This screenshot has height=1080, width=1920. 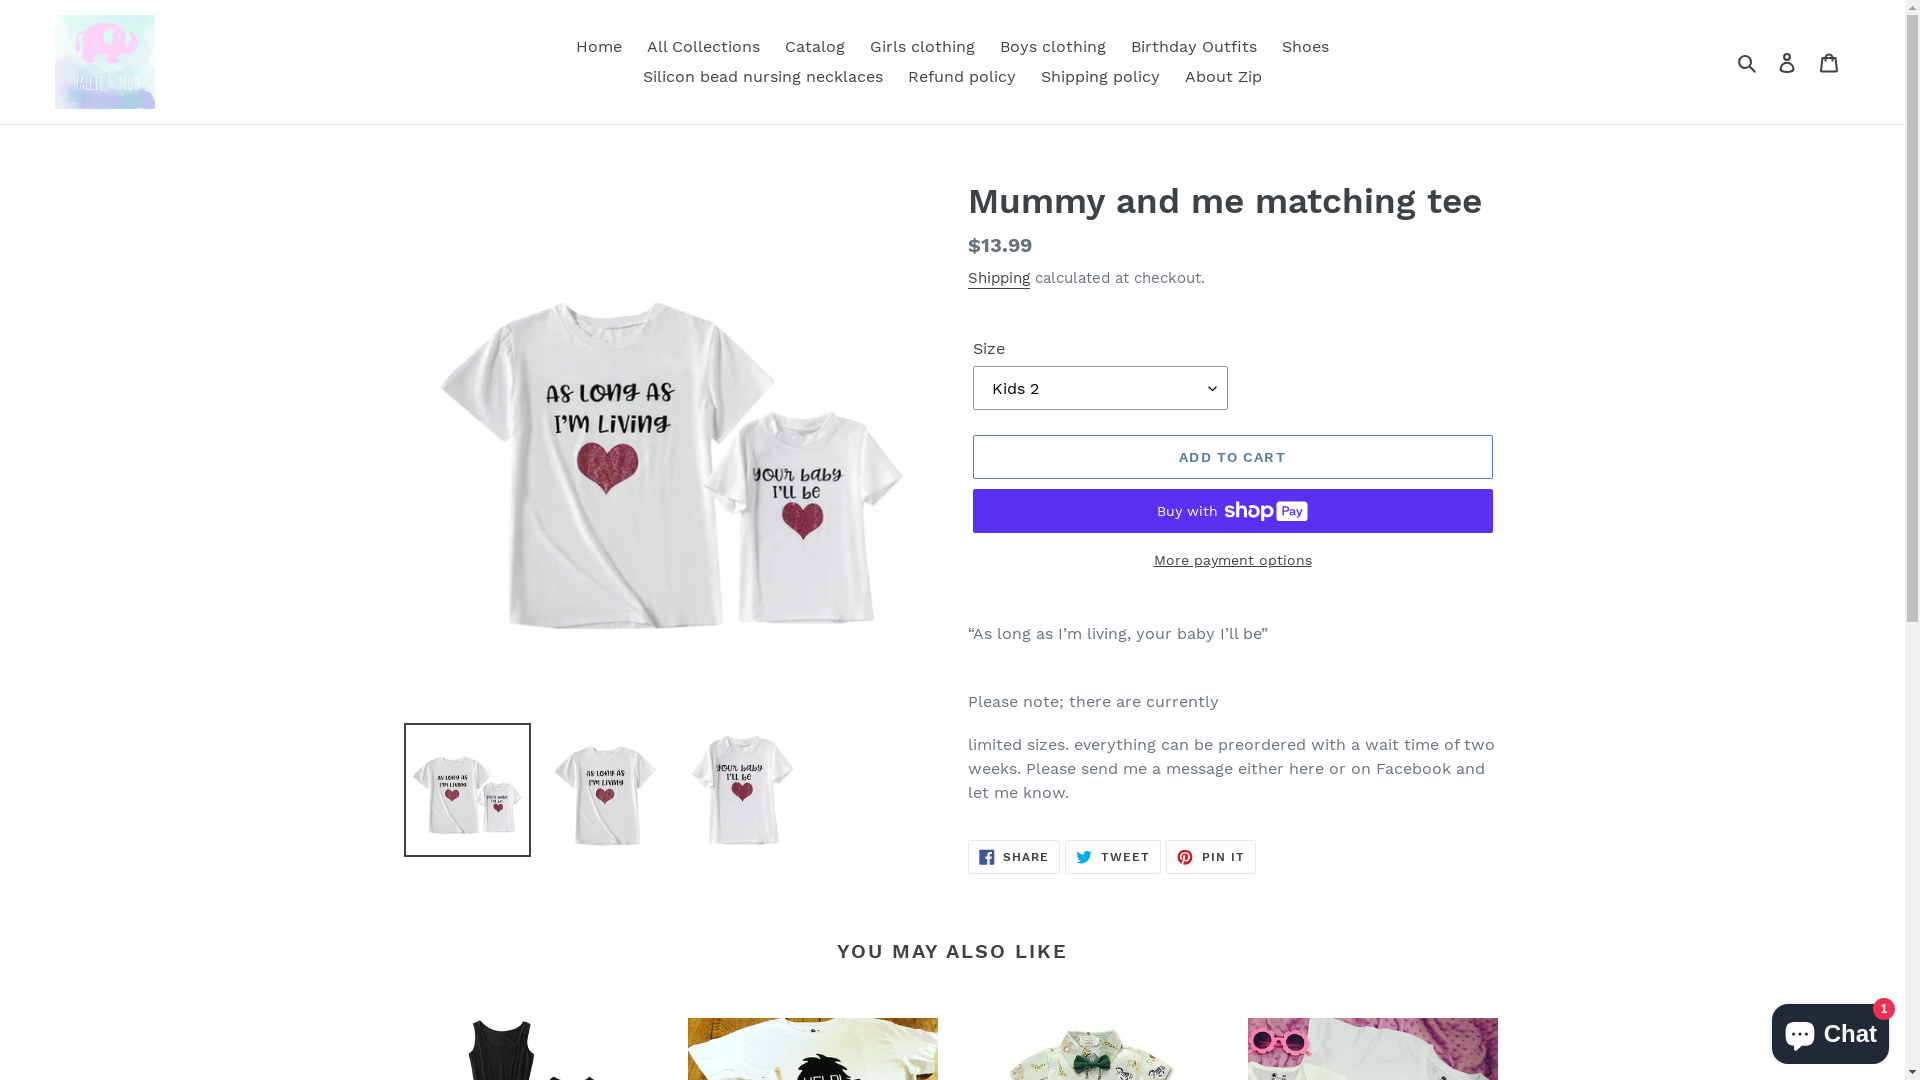 What do you see at coordinates (922, 47) in the screenshot?
I see `Girls clothing` at bounding box center [922, 47].